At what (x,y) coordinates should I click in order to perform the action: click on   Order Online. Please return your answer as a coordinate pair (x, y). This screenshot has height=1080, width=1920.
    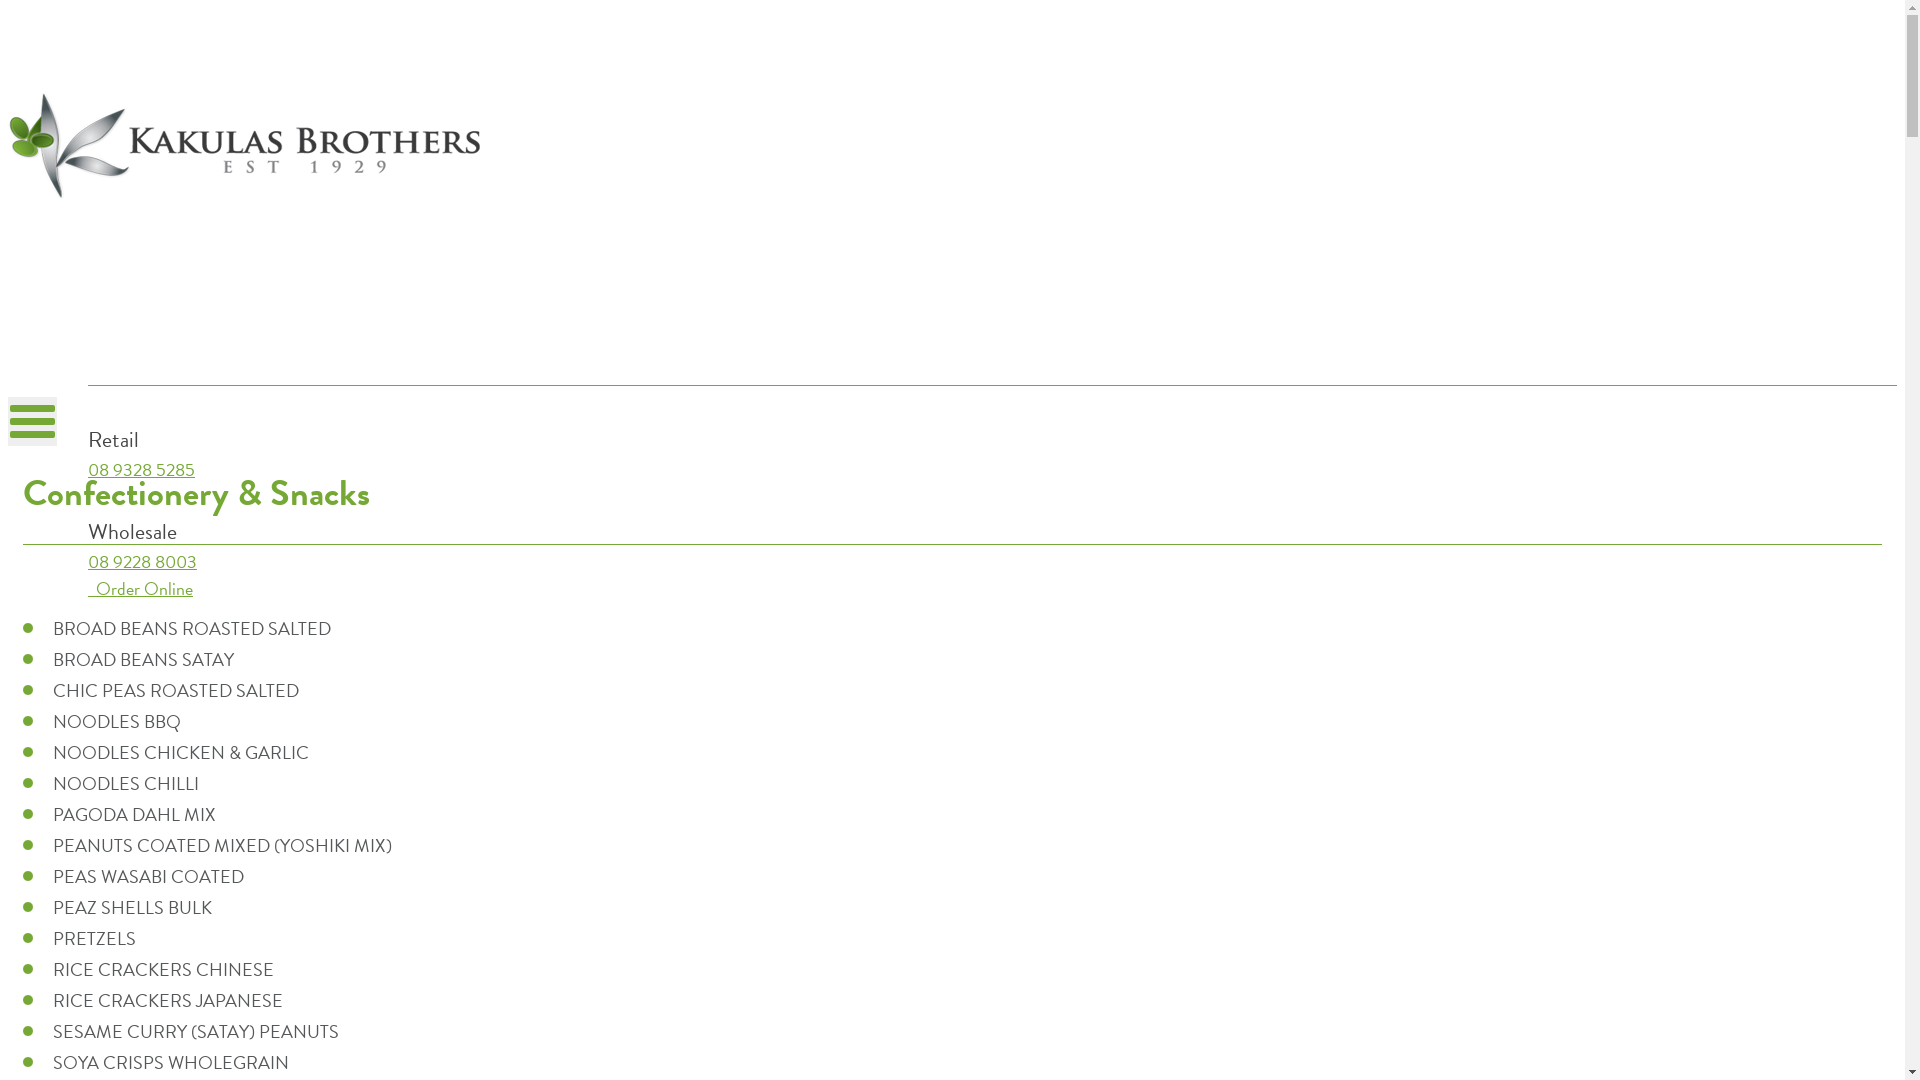
    Looking at the image, I should click on (140, 588).